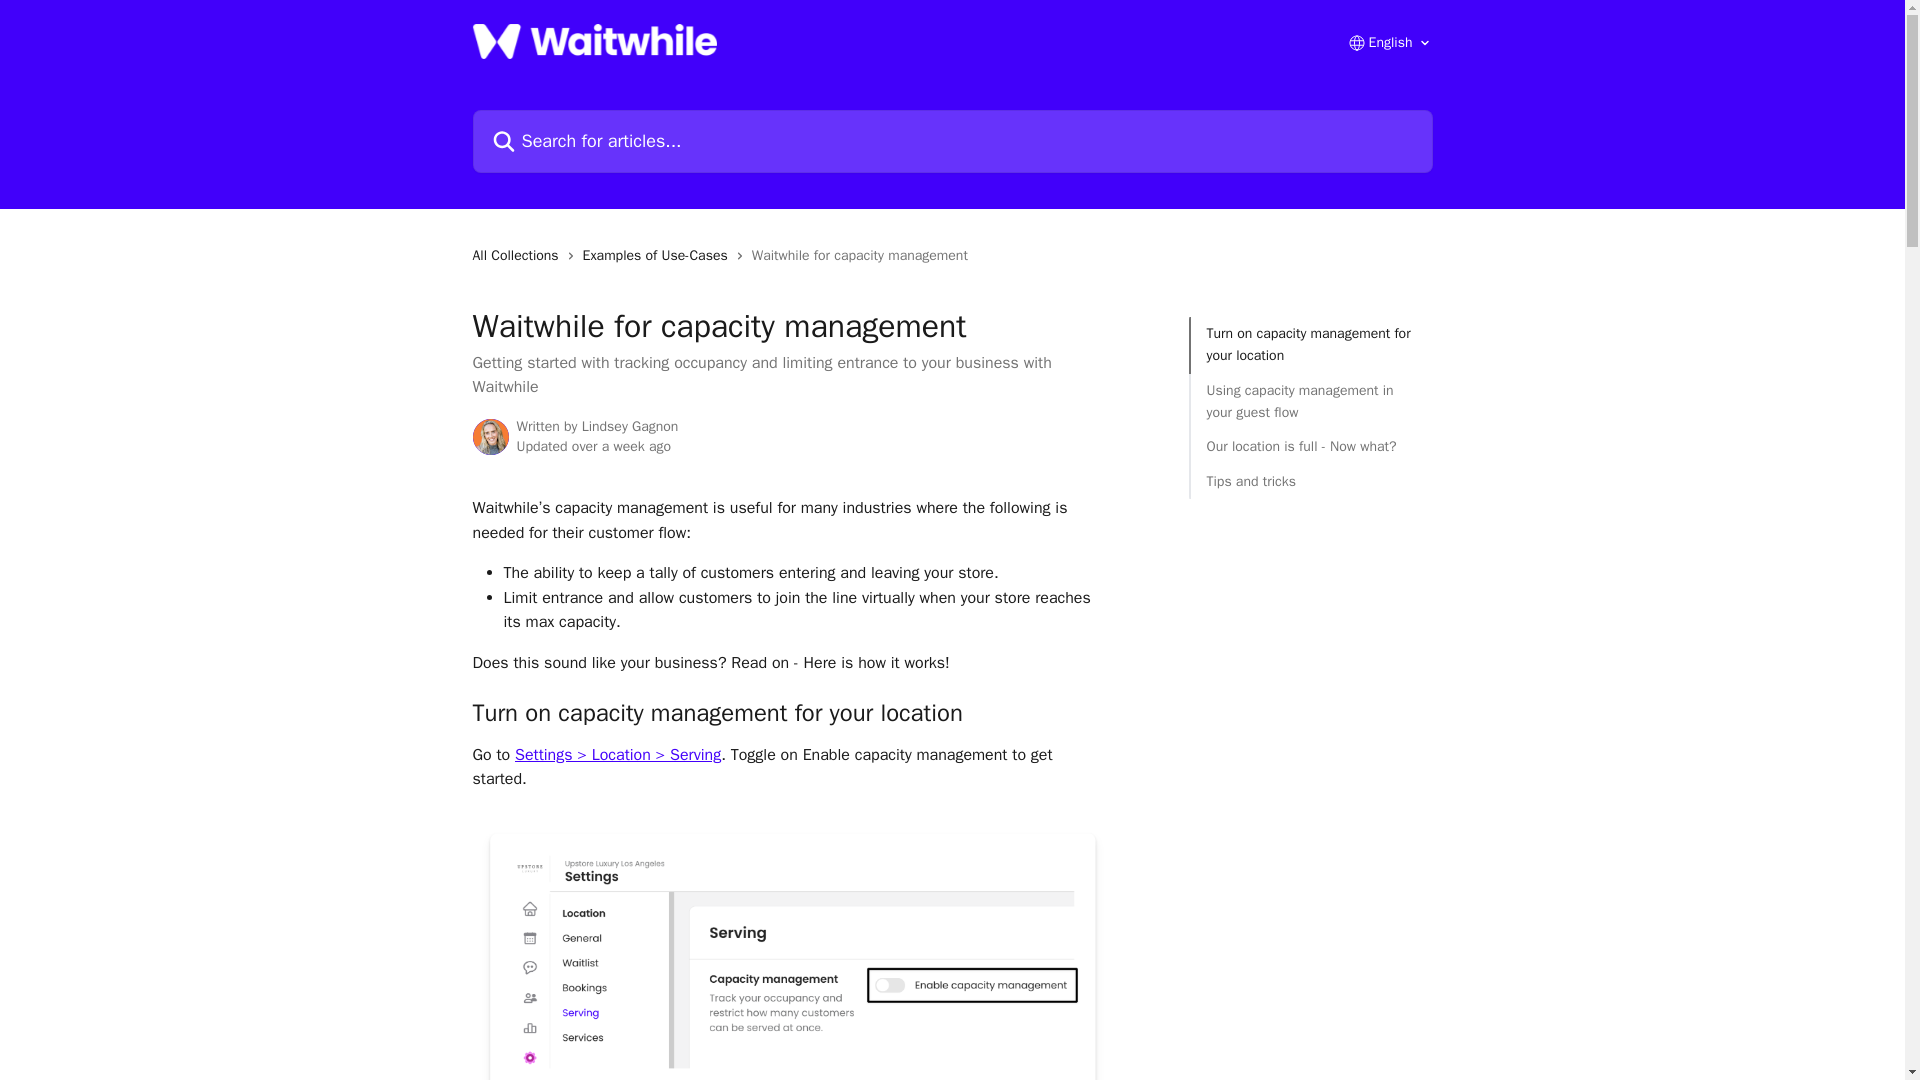 Image resolution: width=1920 pixels, height=1080 pixels. Describe the element at coordinates (1310, 402) in the screenshot. I see `Using capacity management in your guest flow` at that location.